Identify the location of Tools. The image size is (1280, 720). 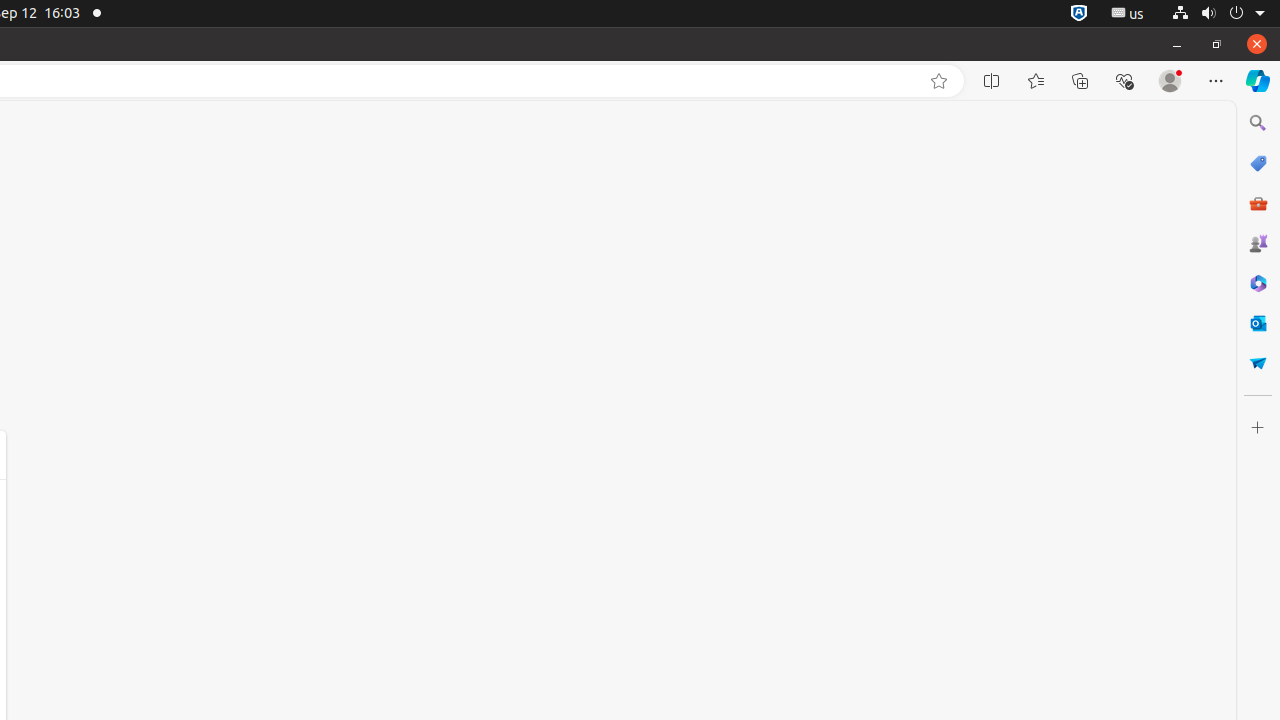
(1258, 202).